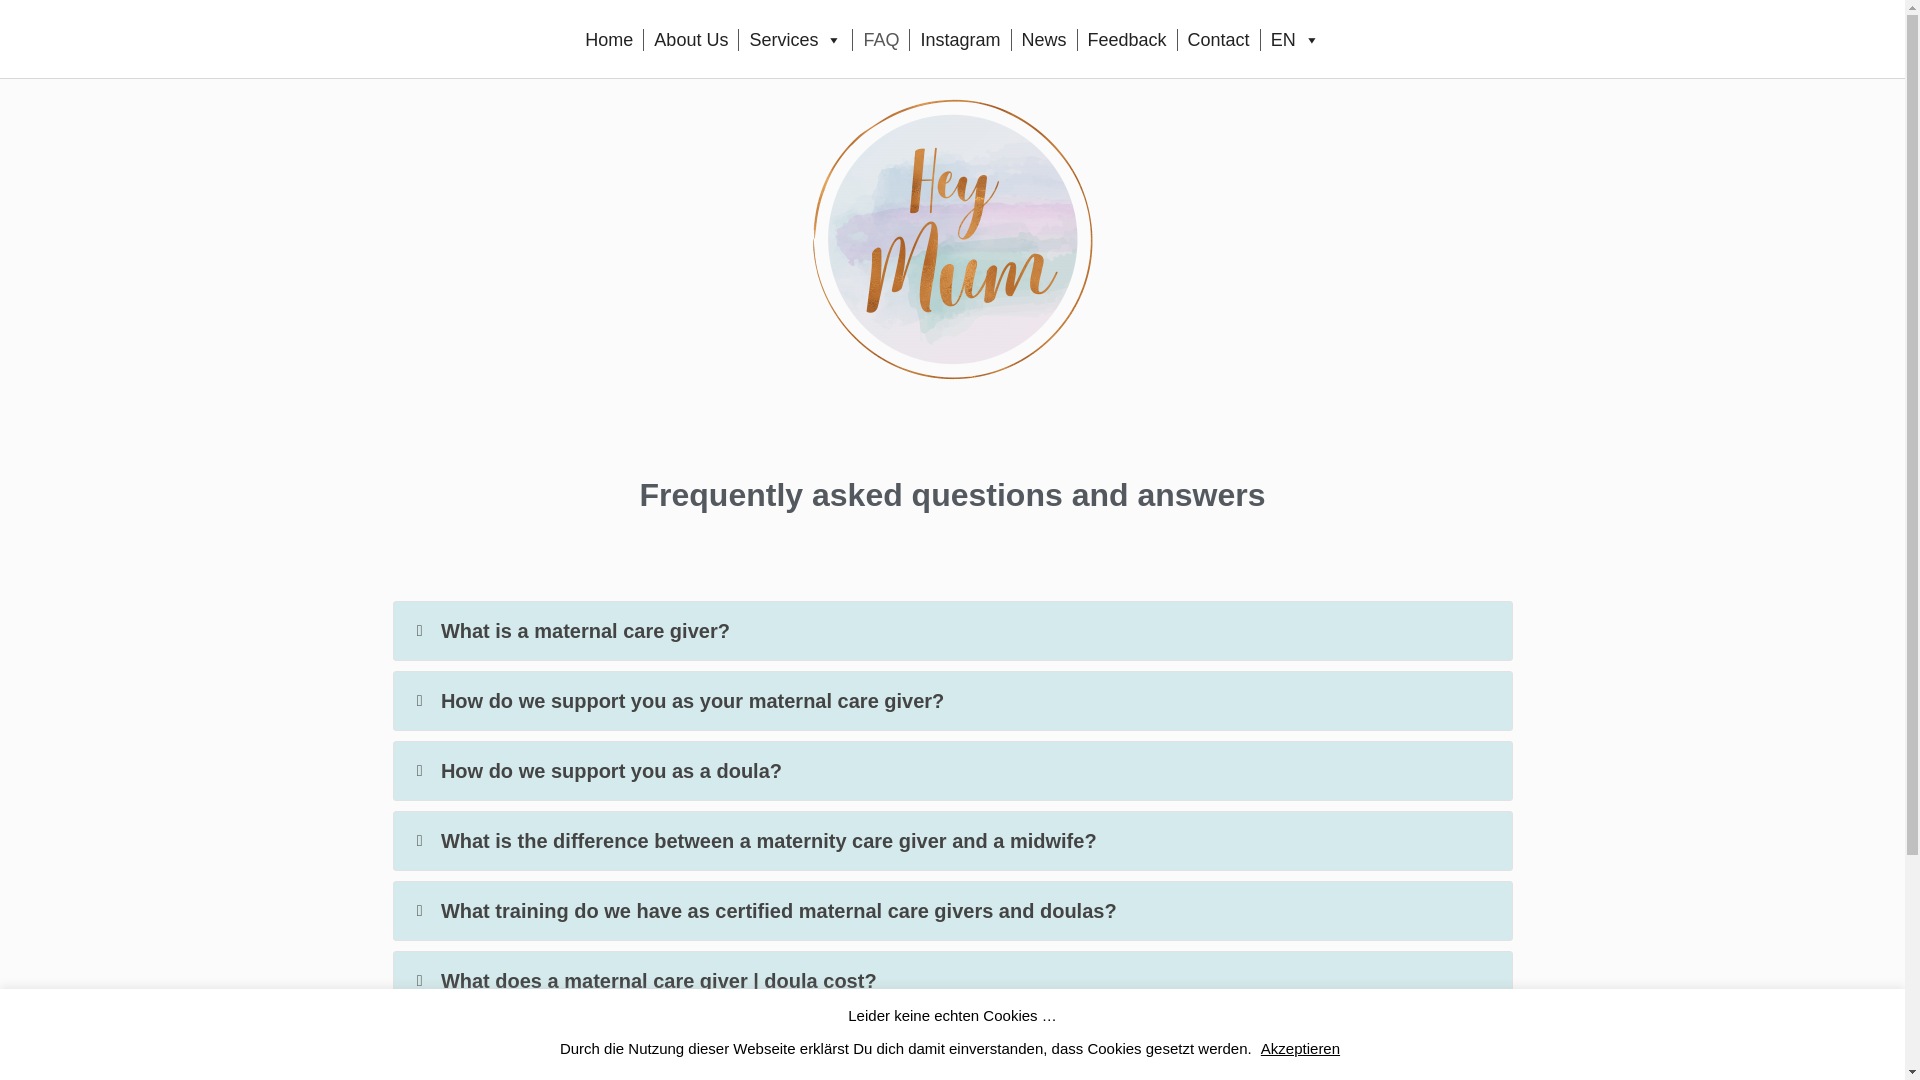 The width and height of the screenshot is (1920, 1080). What do you see at coordinates (1300, 1048) in the screenshot?
I see `Akzeptieren` at bounding box center [1300, 1048].